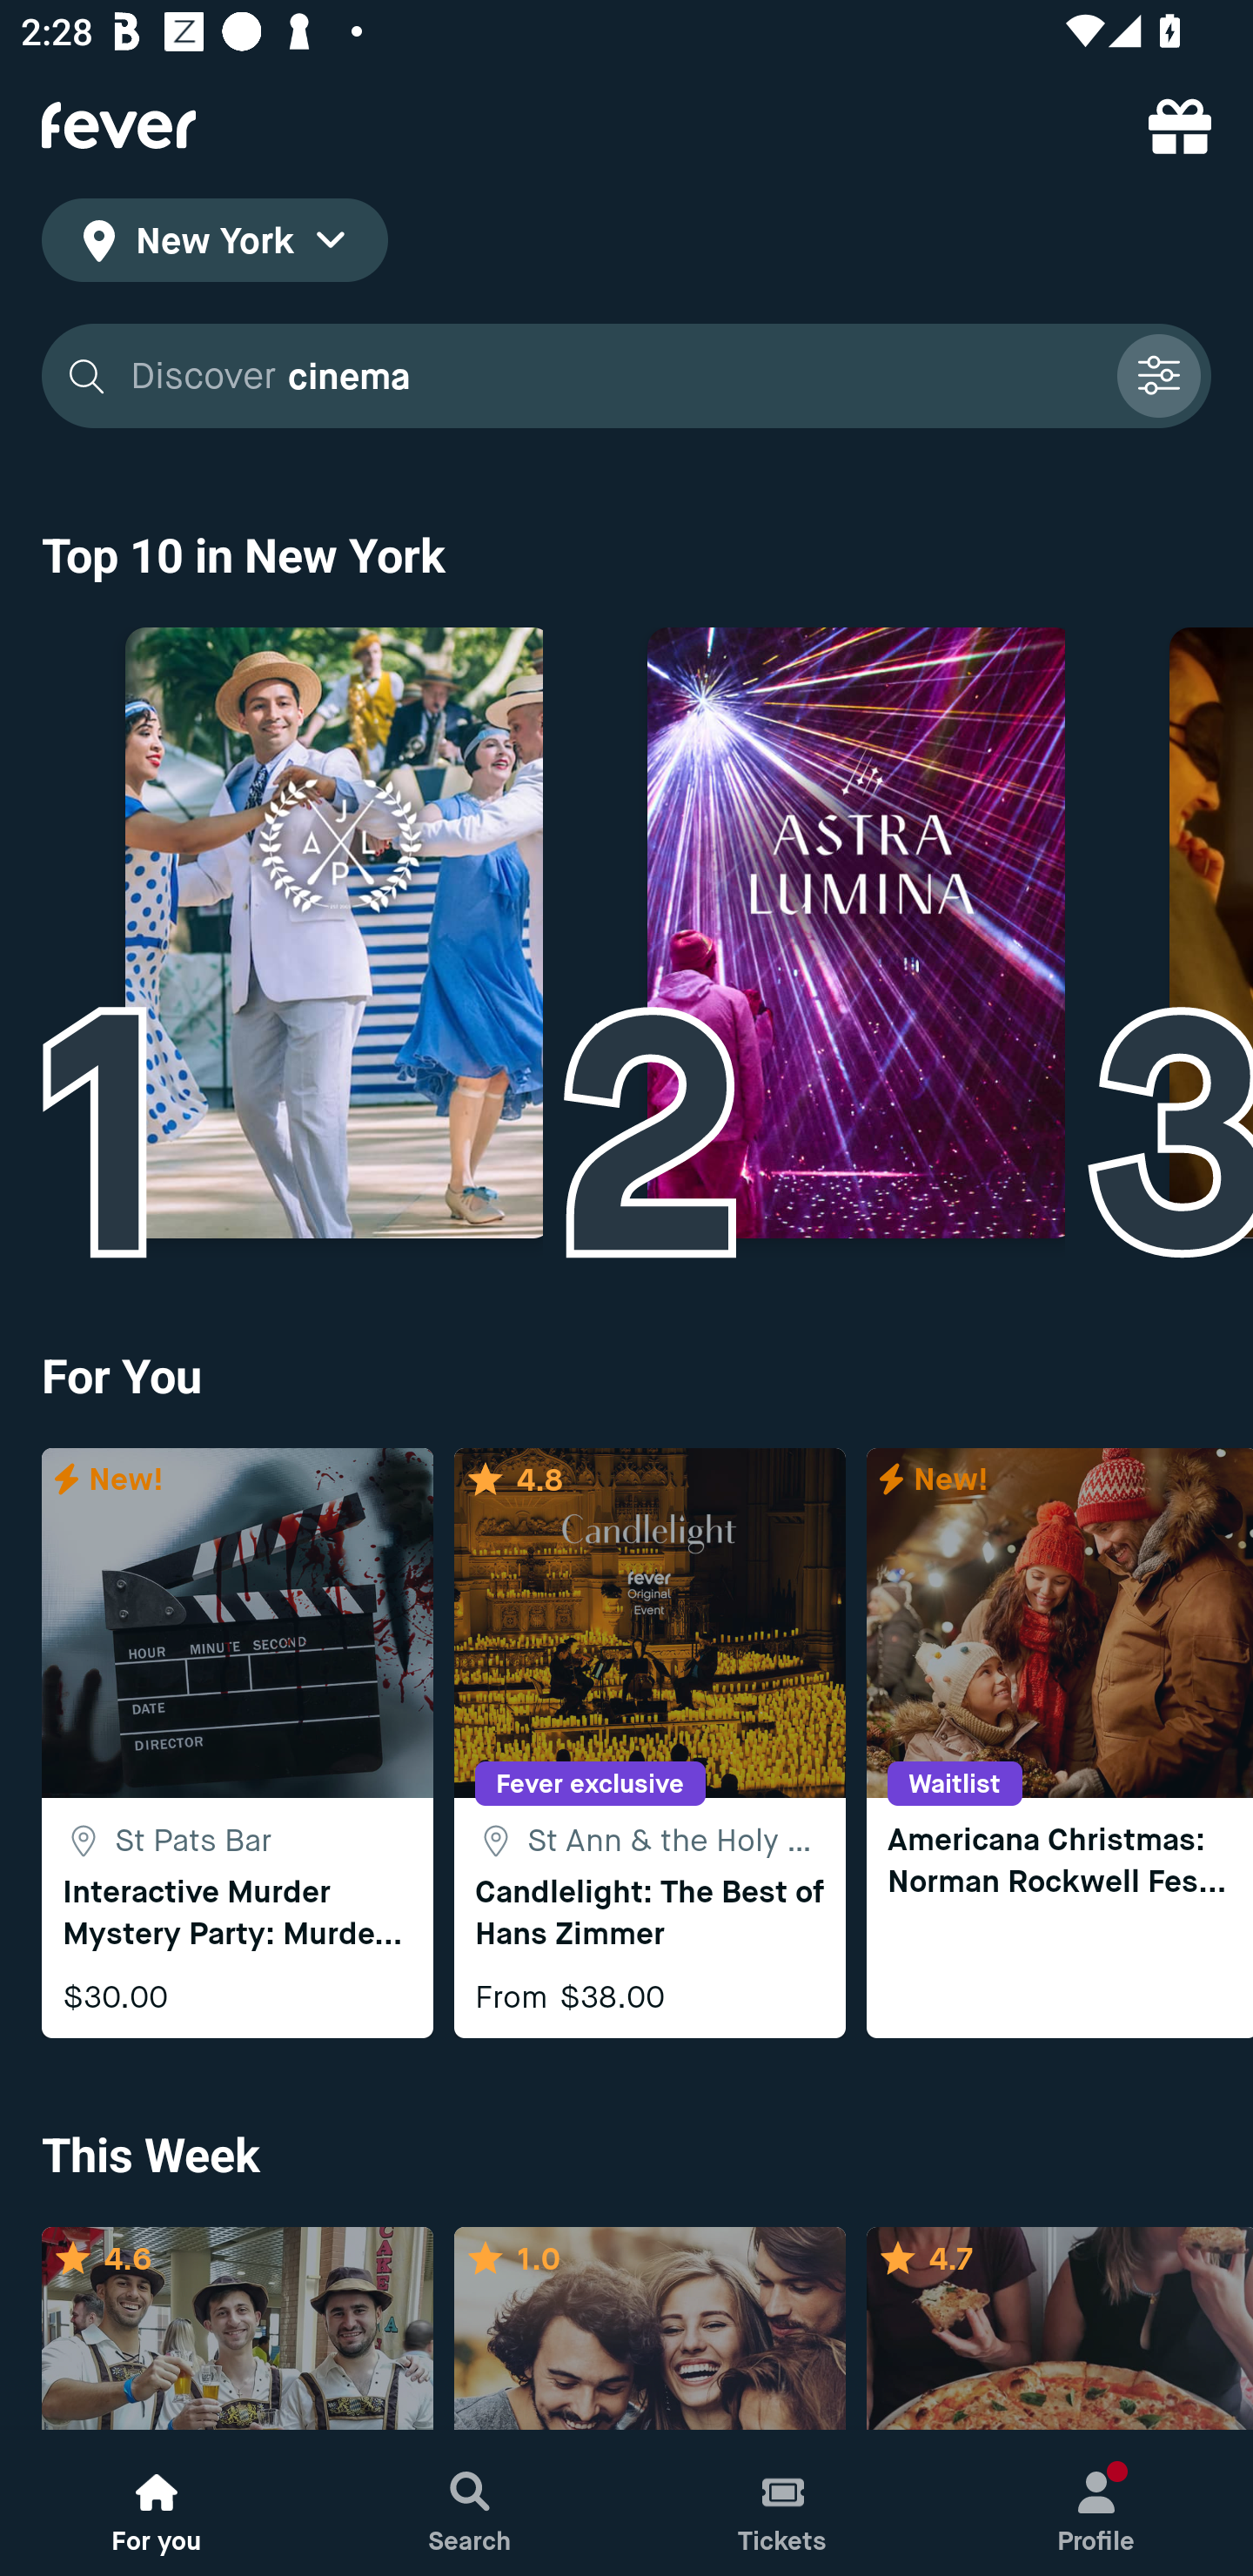 Image resolution: width=1253 pixels, height=2576 pixels. Describe the element at coordinates (1180, 125) in the screenshot. I see `referral` at that location.